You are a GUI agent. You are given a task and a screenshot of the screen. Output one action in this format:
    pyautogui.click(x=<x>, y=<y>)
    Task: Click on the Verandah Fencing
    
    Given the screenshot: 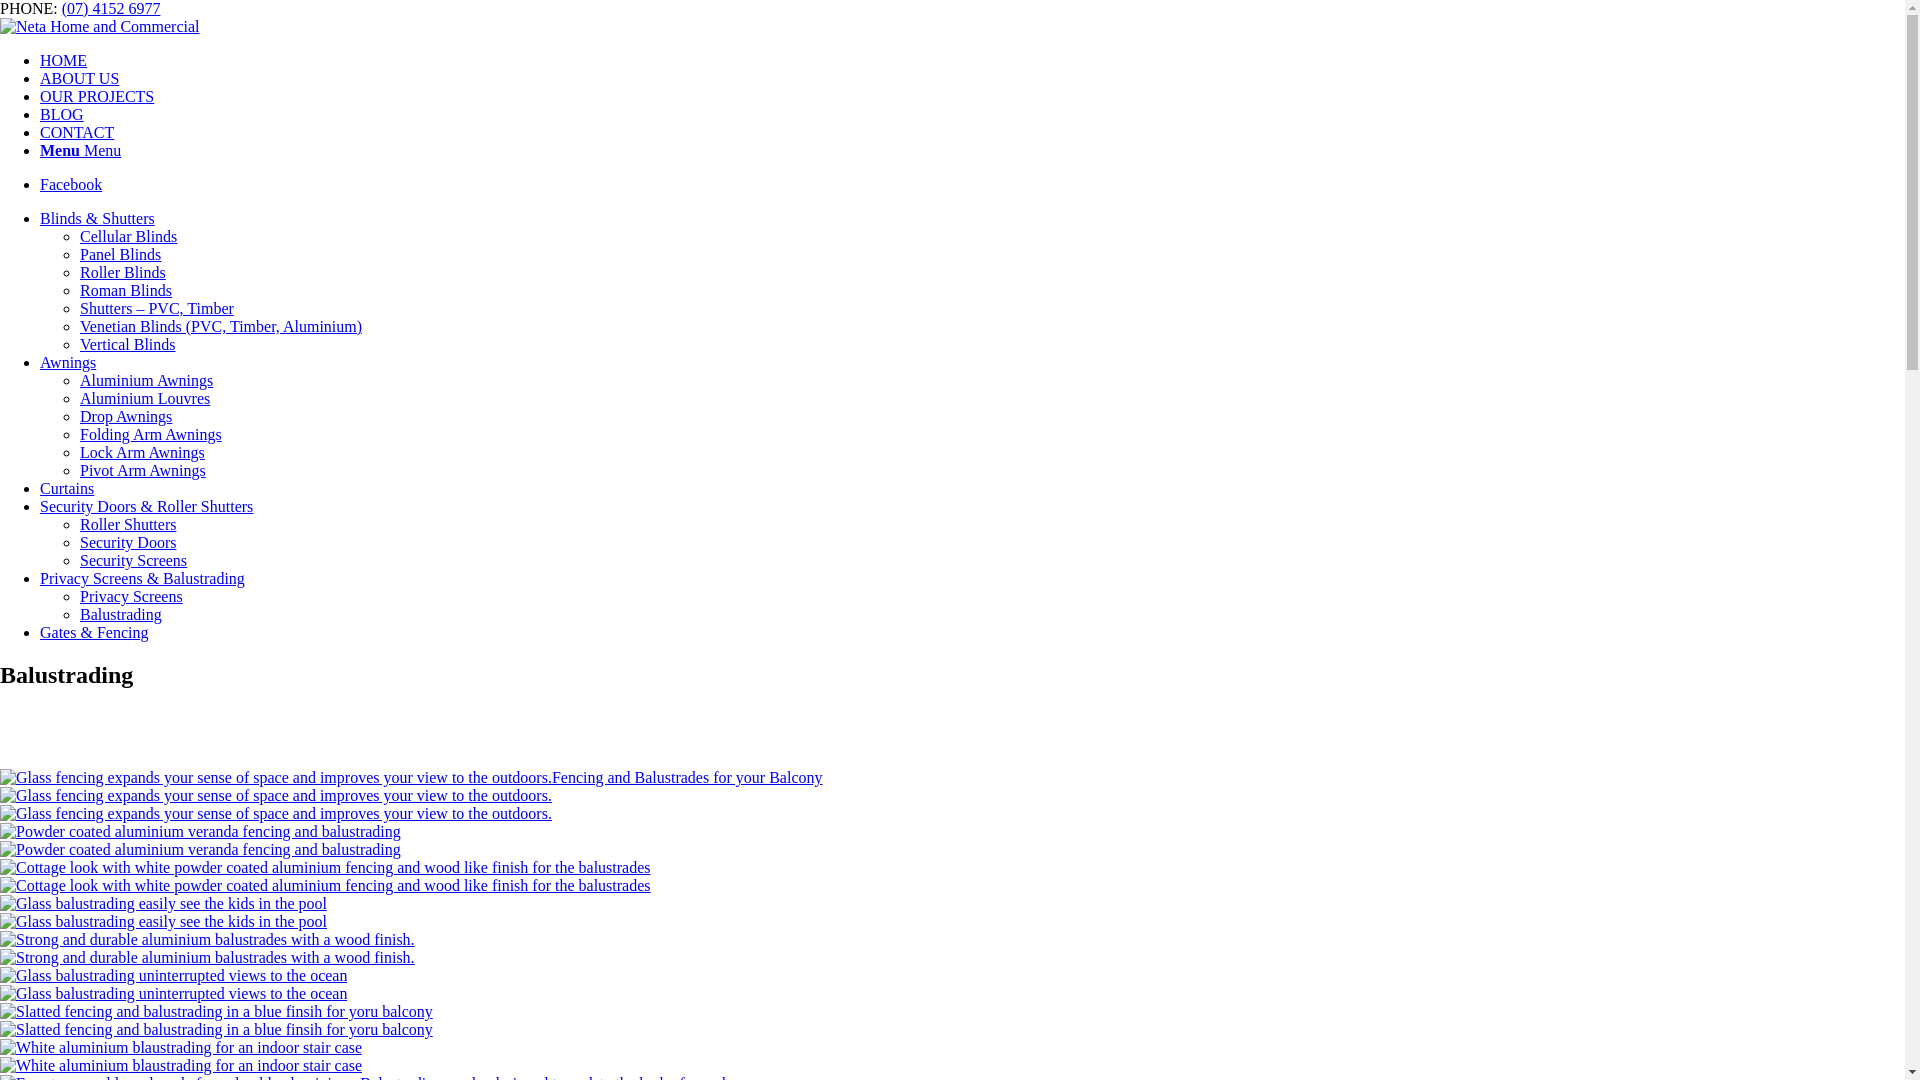 What is the action you would take?
    pyautogui.click(x=200, y=832)
    